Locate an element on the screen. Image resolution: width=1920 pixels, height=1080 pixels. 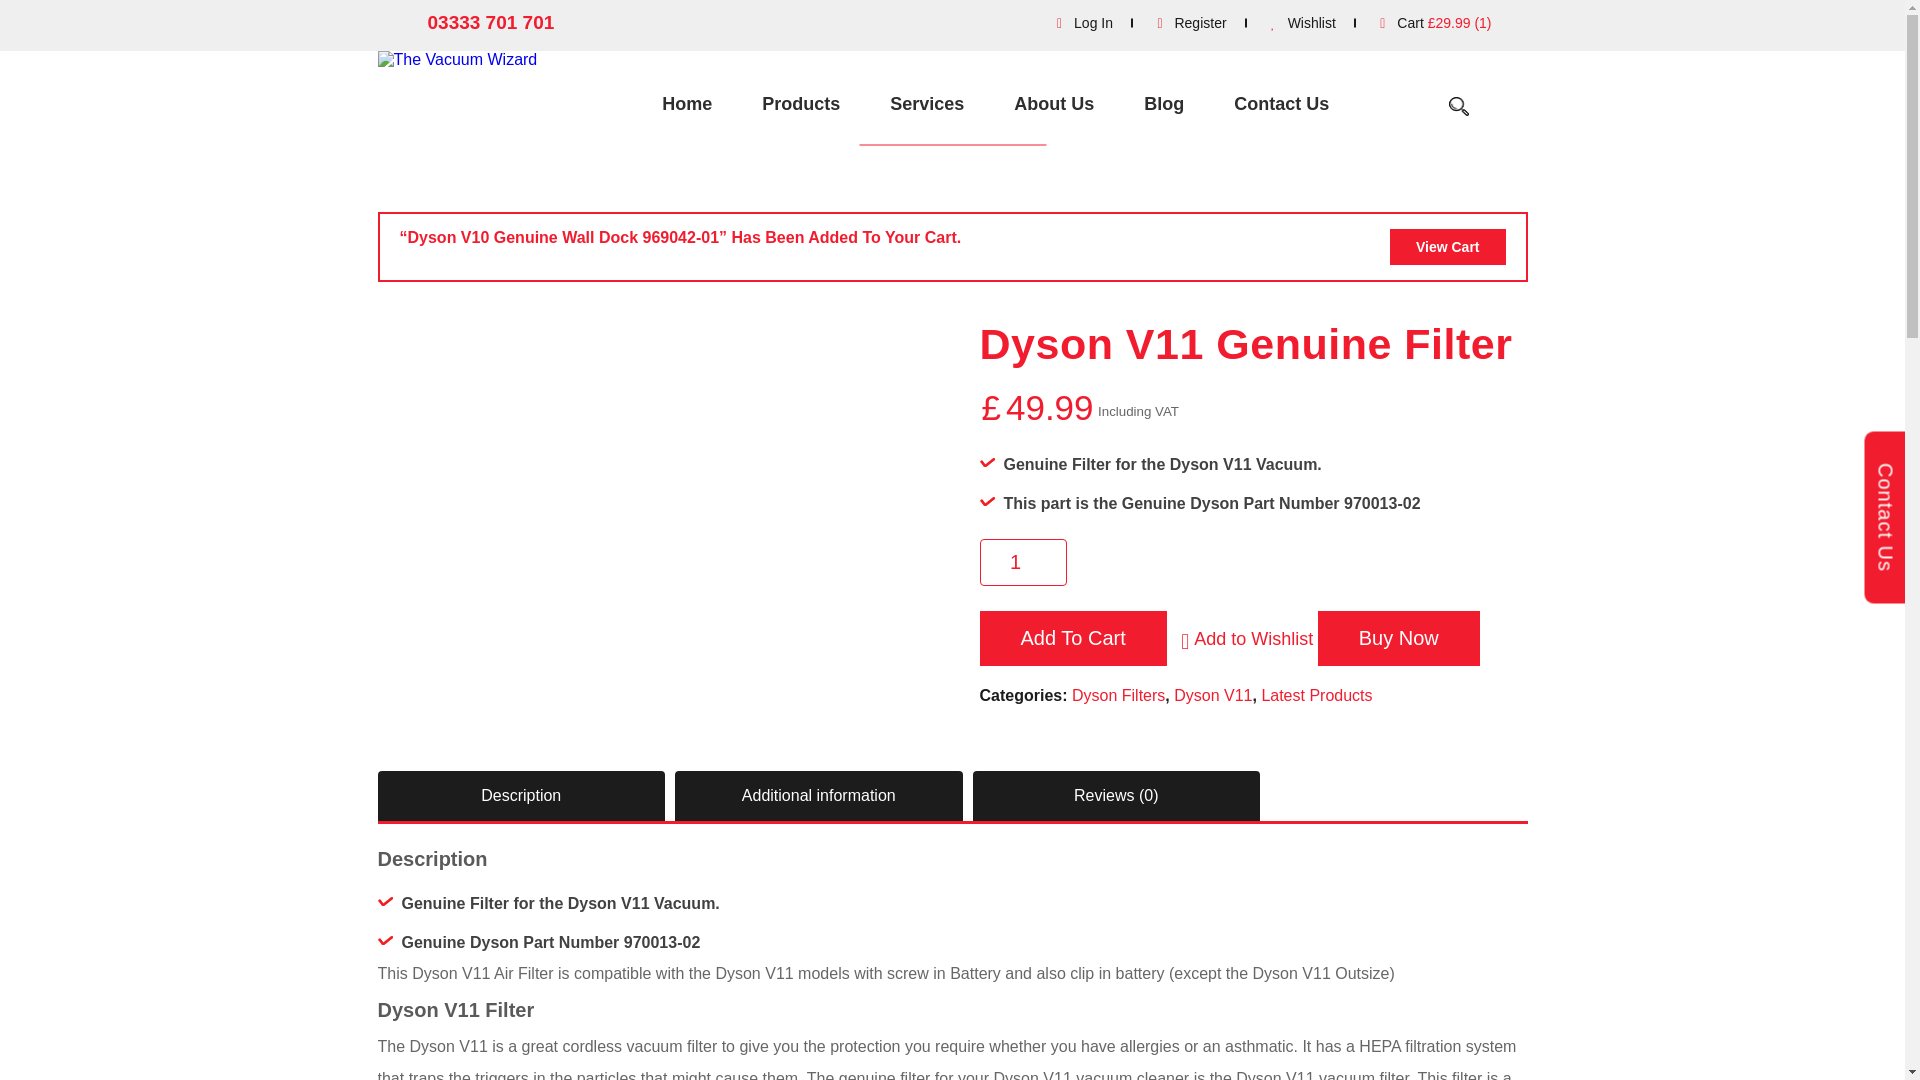
1 is located at coordinates (1023, 562).